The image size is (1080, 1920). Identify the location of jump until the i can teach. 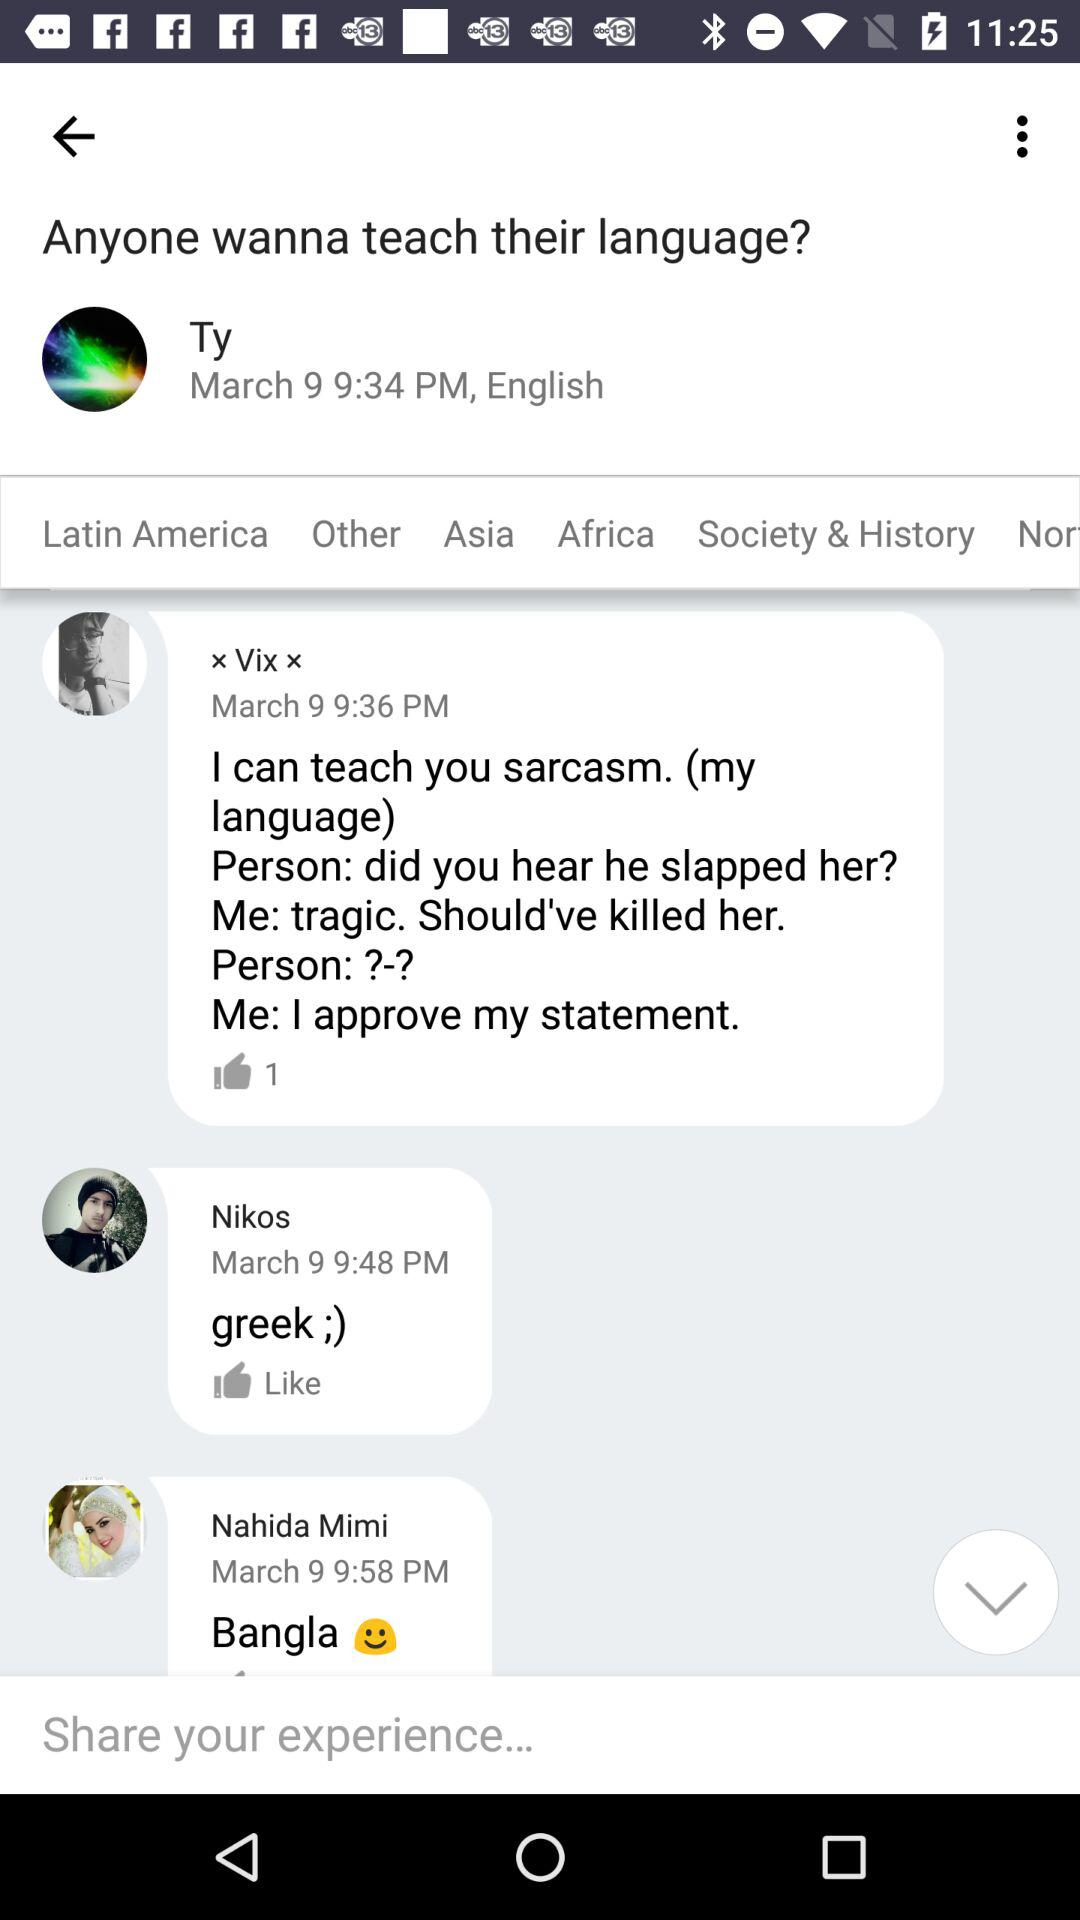
(556, 888).